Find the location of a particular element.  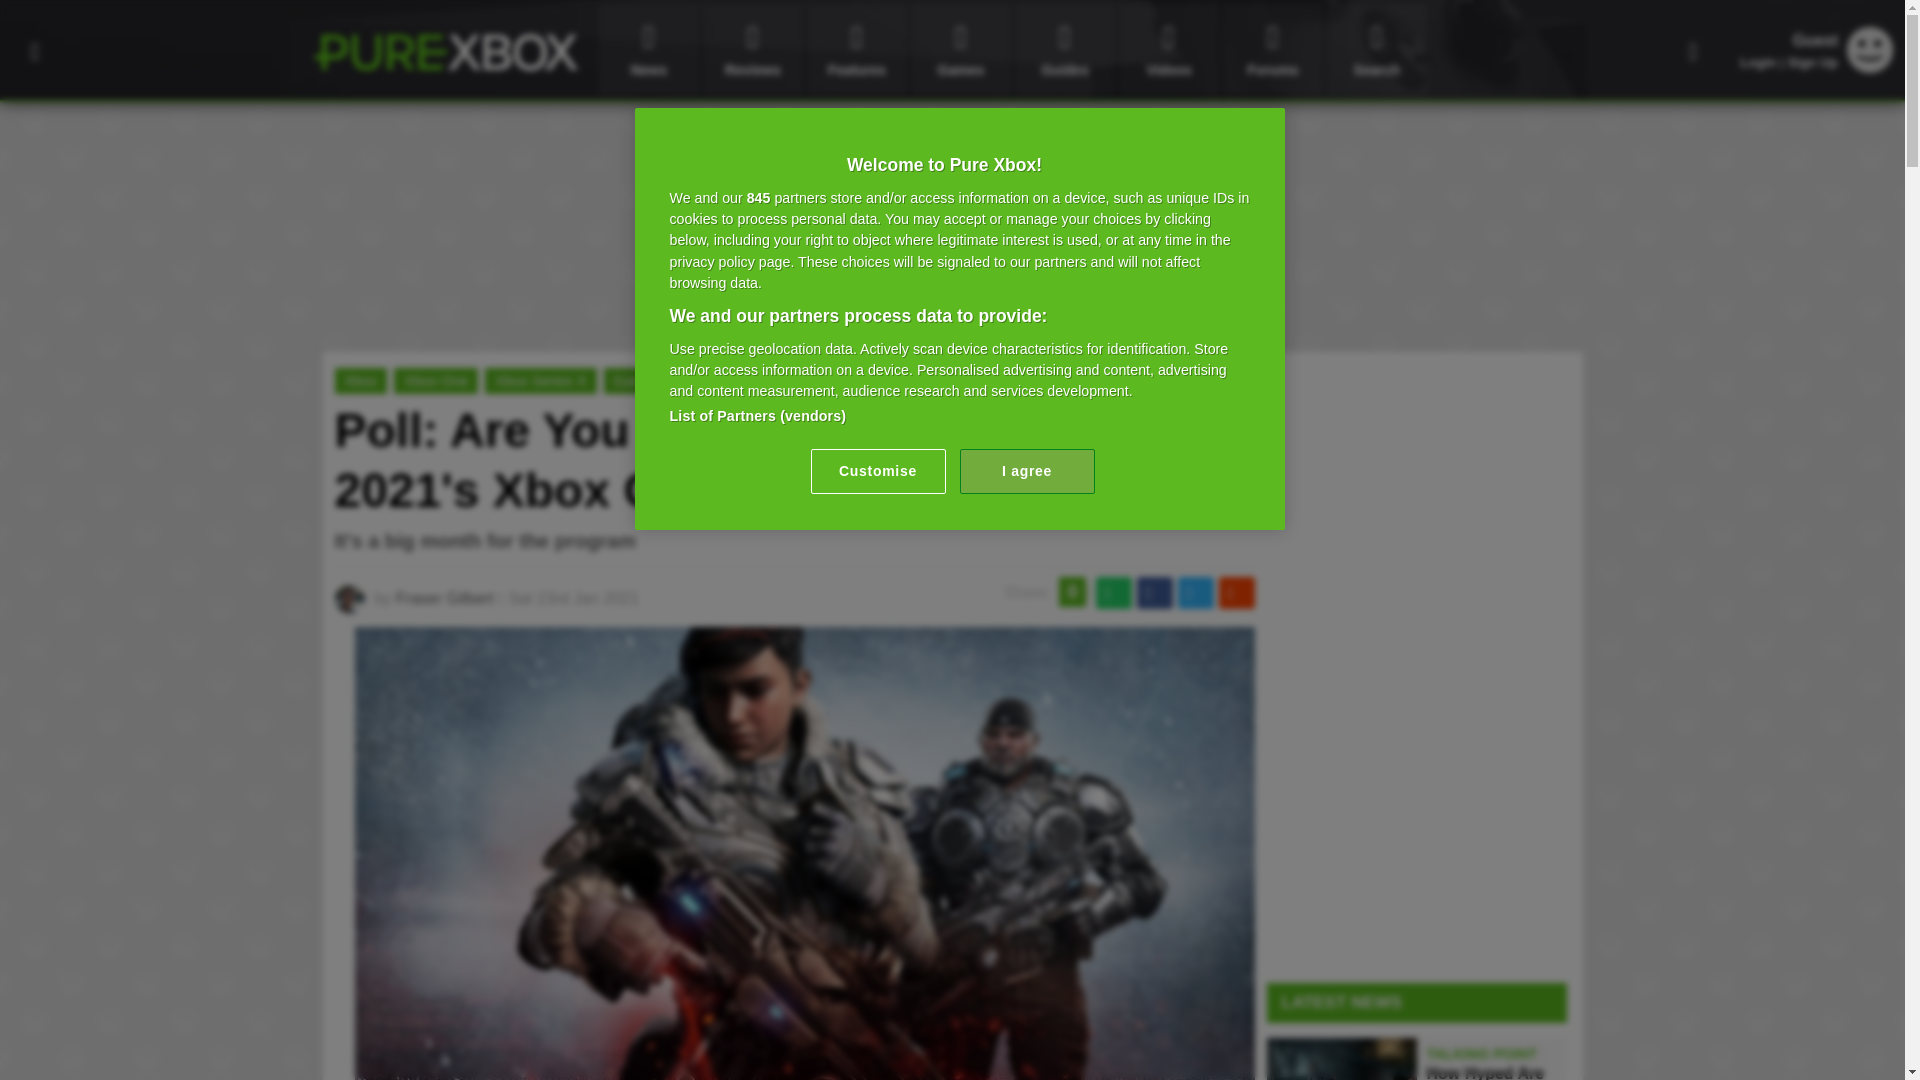

Pure Xbox is located at coordinates (444, 52).